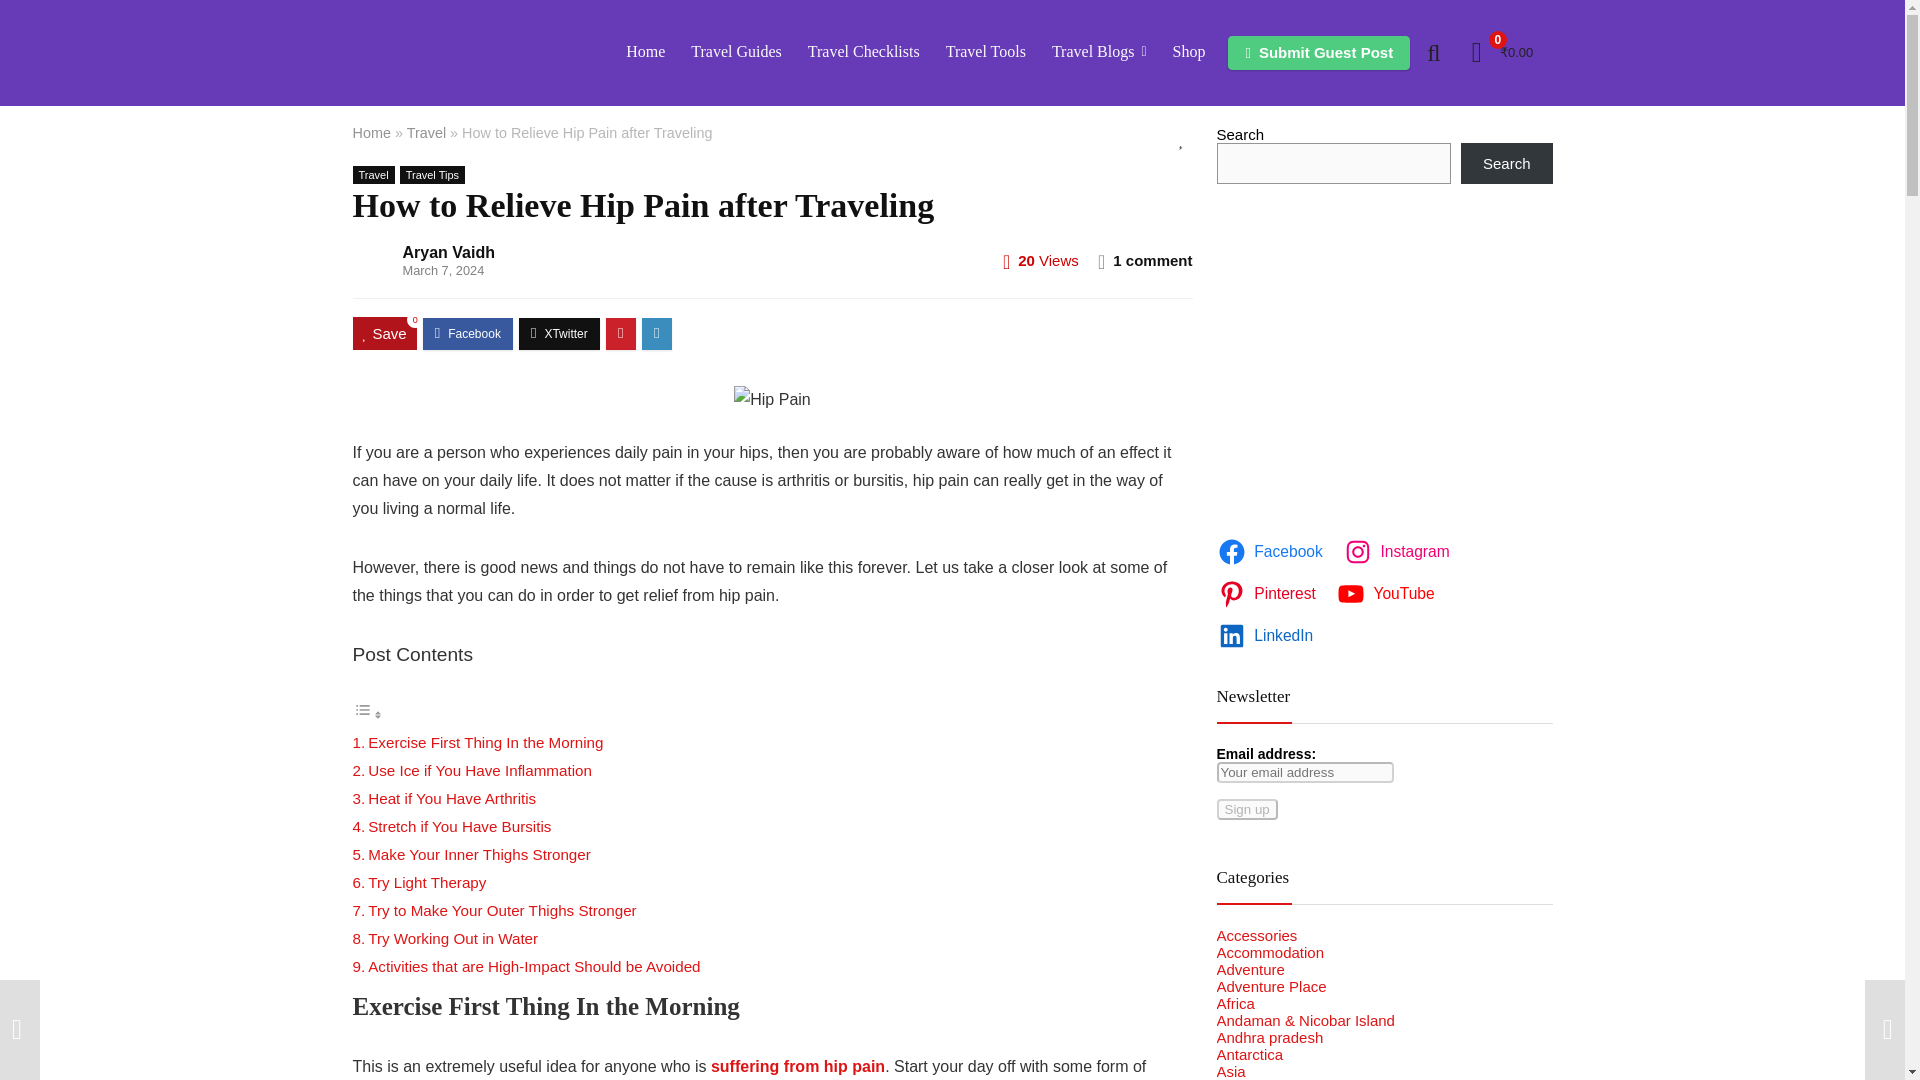 The width and height of the screenshot is (1920, 1080). What do you see at coordinates (480, 854) in the screenshot?
I see `Make Your Inner Thighs Stronger` at bounding box center [480, 854].